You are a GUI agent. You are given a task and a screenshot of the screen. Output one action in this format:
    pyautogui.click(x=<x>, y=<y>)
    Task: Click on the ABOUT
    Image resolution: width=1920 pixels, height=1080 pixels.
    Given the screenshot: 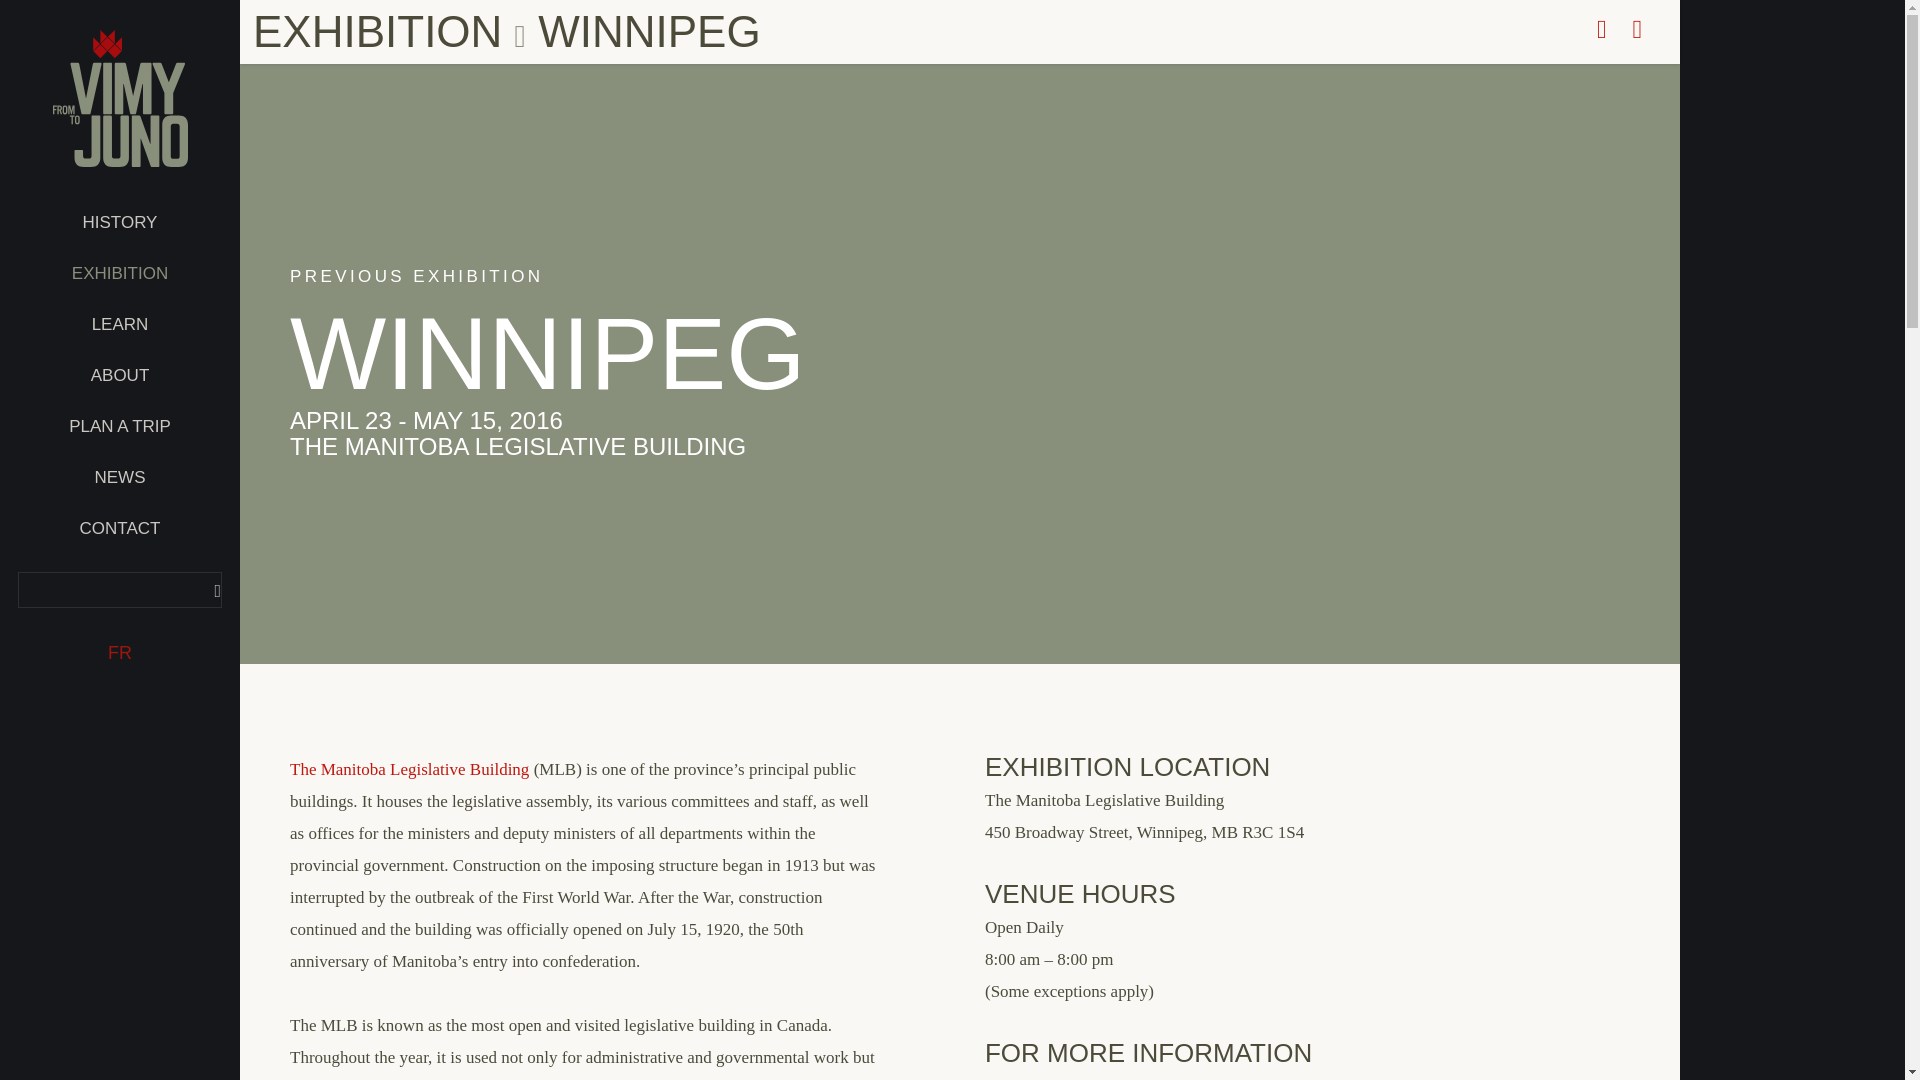 What is the action you would take?
    pyautogui.click(x=120, y=374)
    